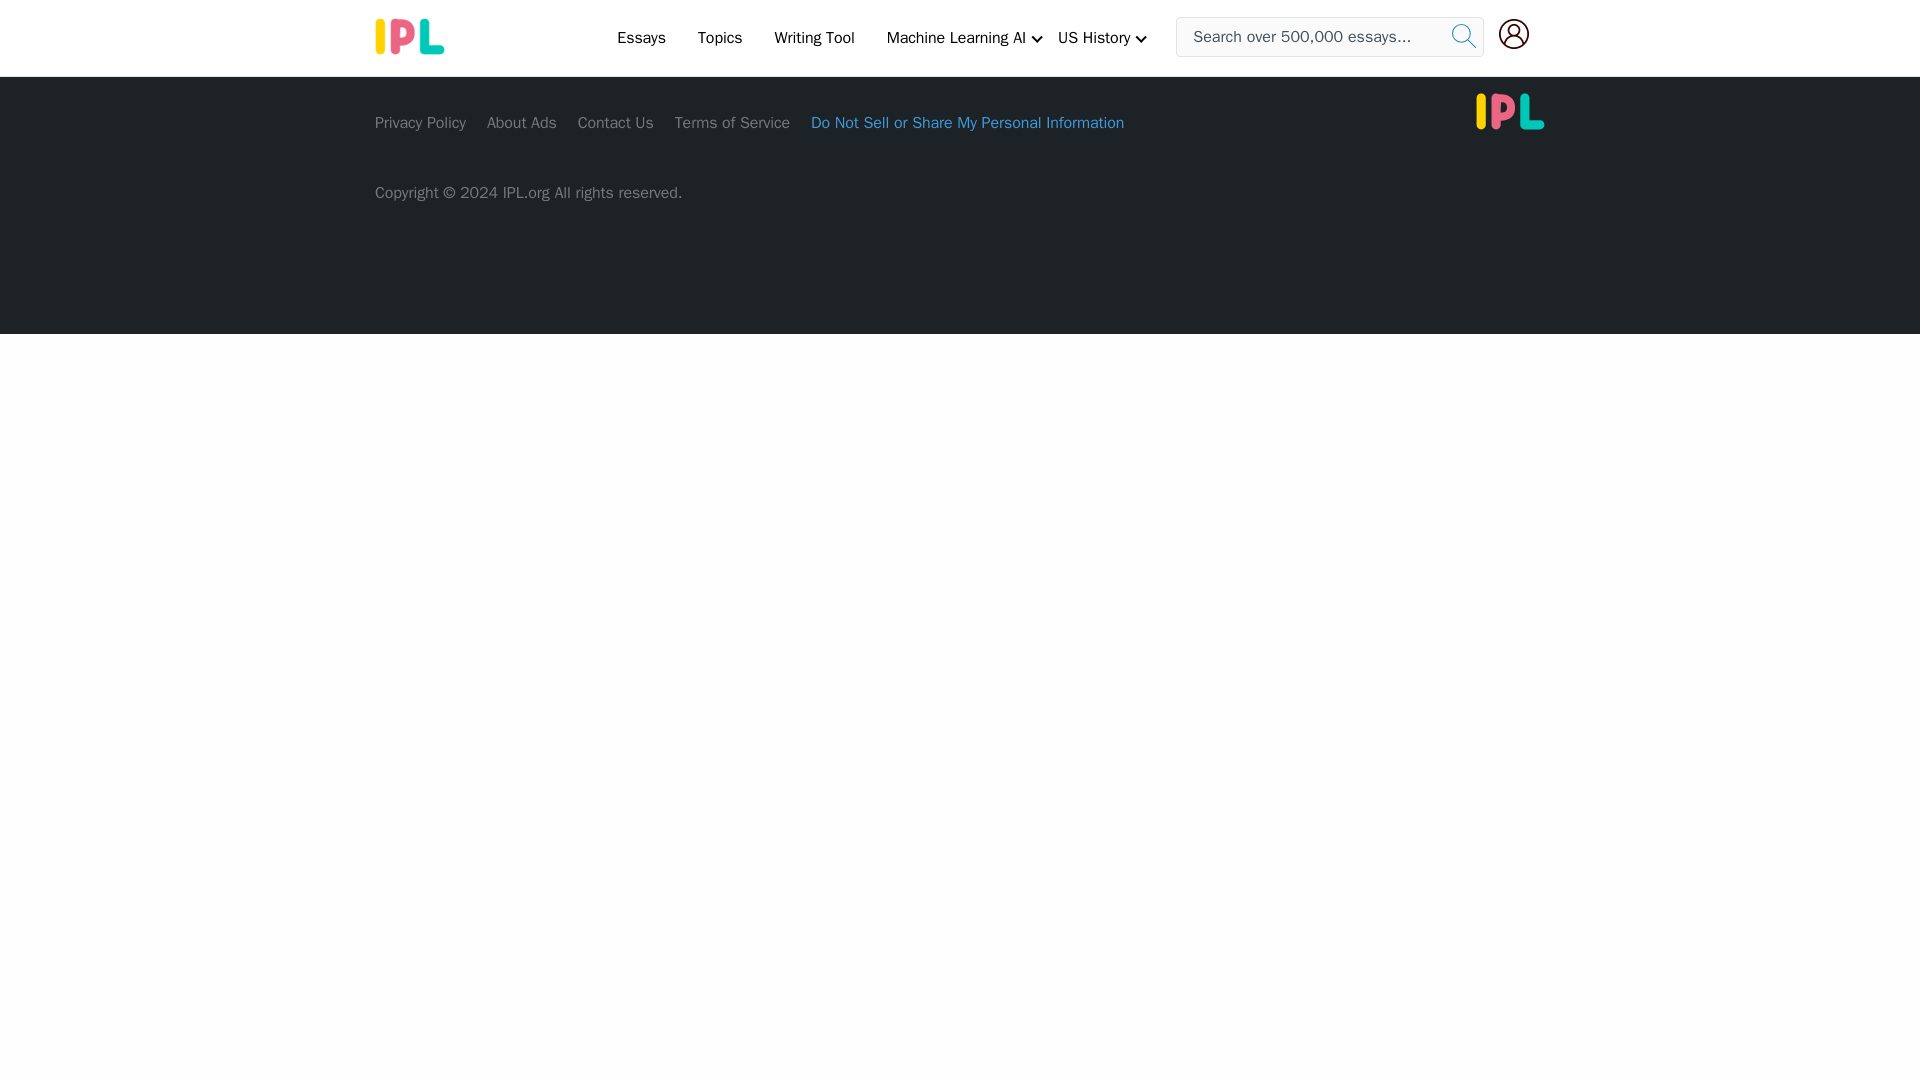  I want to click on Terms of Service, so click(732, 122).